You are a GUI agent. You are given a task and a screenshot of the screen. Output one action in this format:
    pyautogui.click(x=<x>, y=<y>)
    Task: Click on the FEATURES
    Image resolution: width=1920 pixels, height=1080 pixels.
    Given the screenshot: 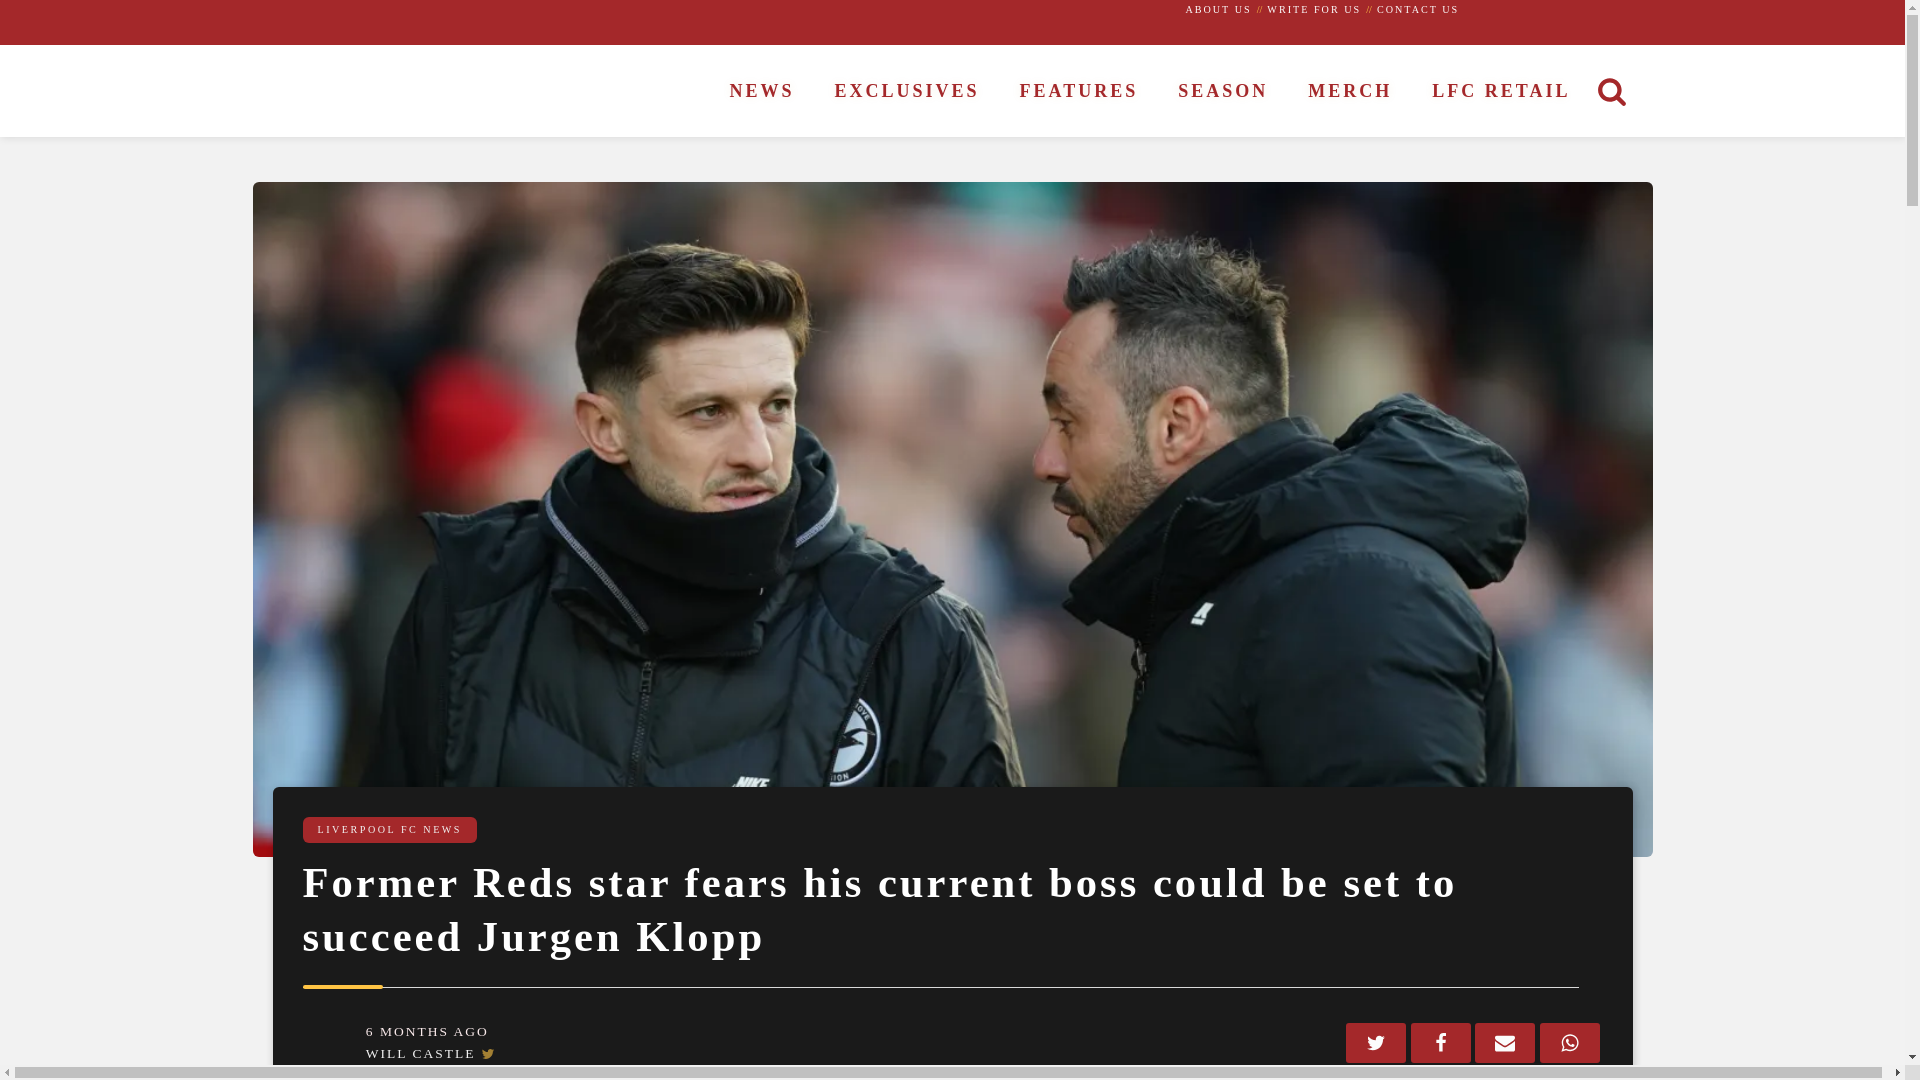 What is the action you would take?
    pyautogui.click(x=1080, y=92)
    